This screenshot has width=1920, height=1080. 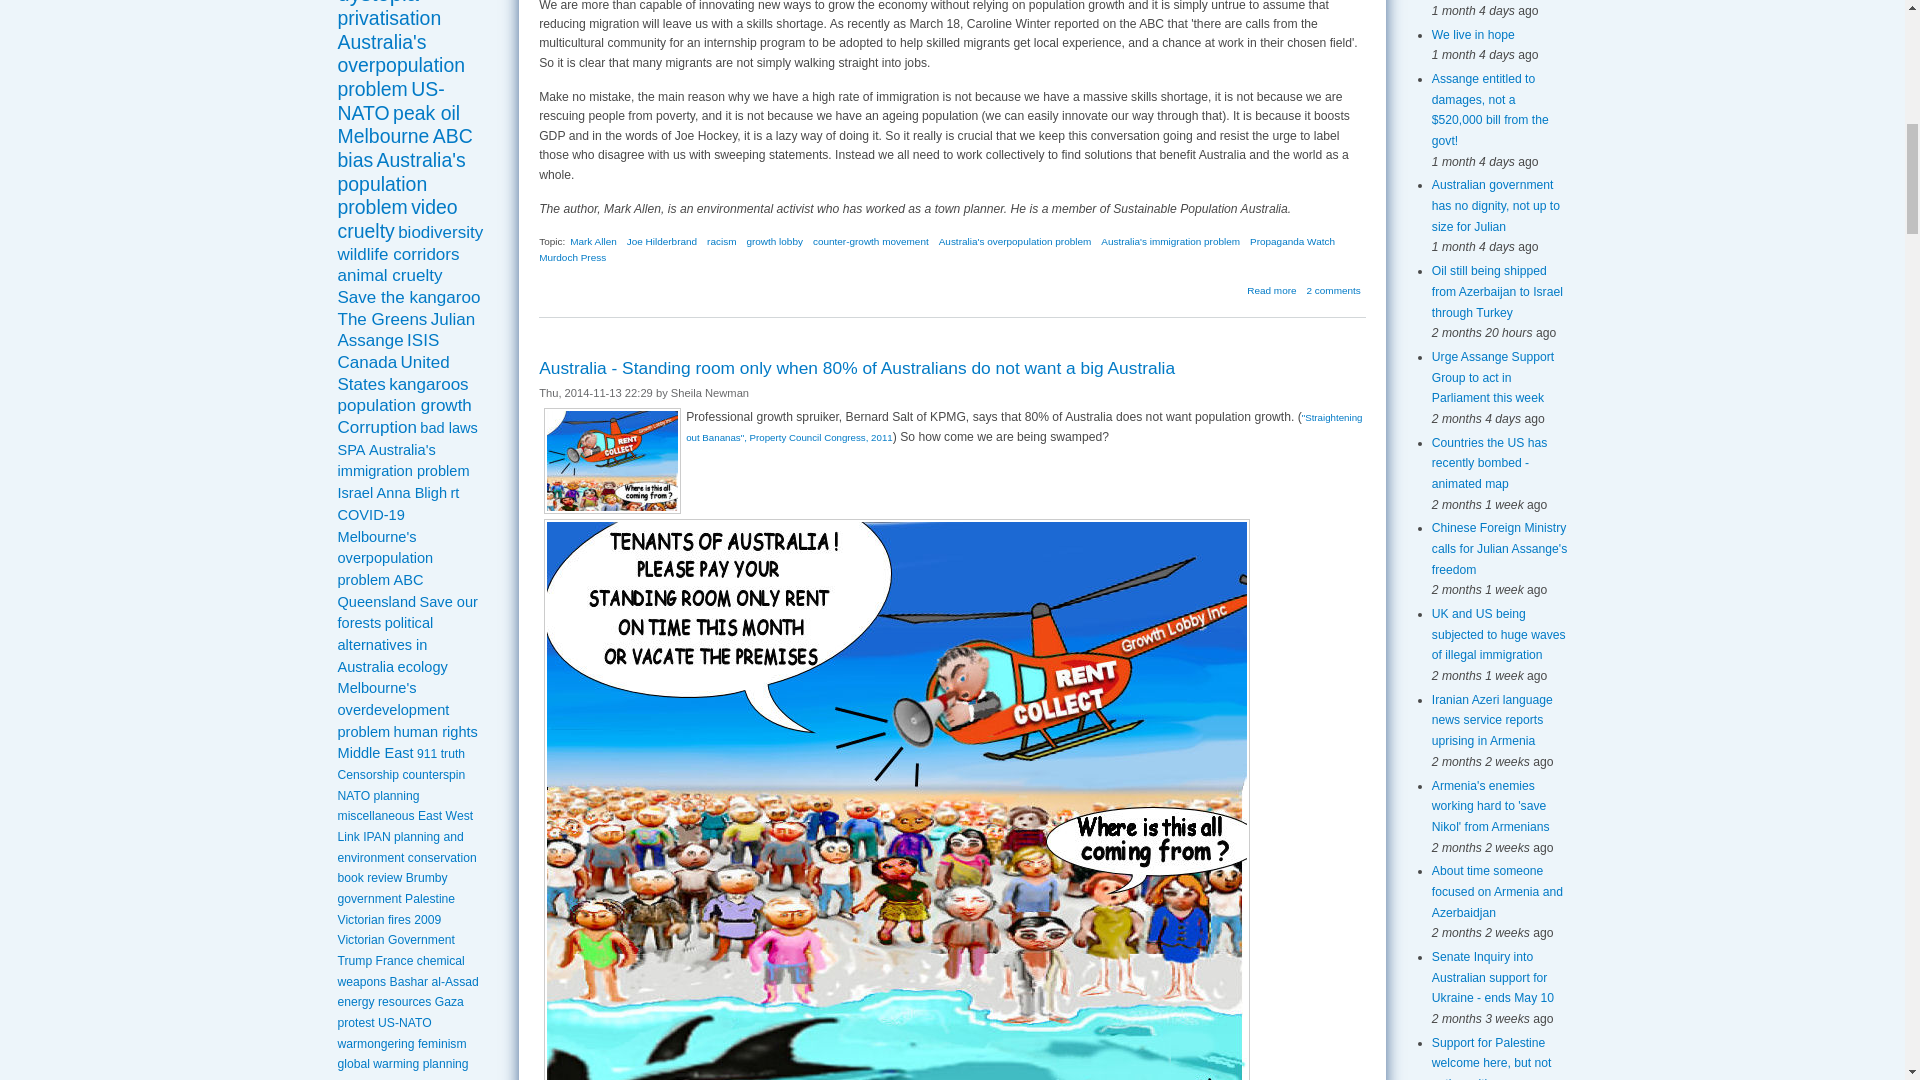 I want to click on Jump to the first comment of this posting., so click(x=1334, y=290).